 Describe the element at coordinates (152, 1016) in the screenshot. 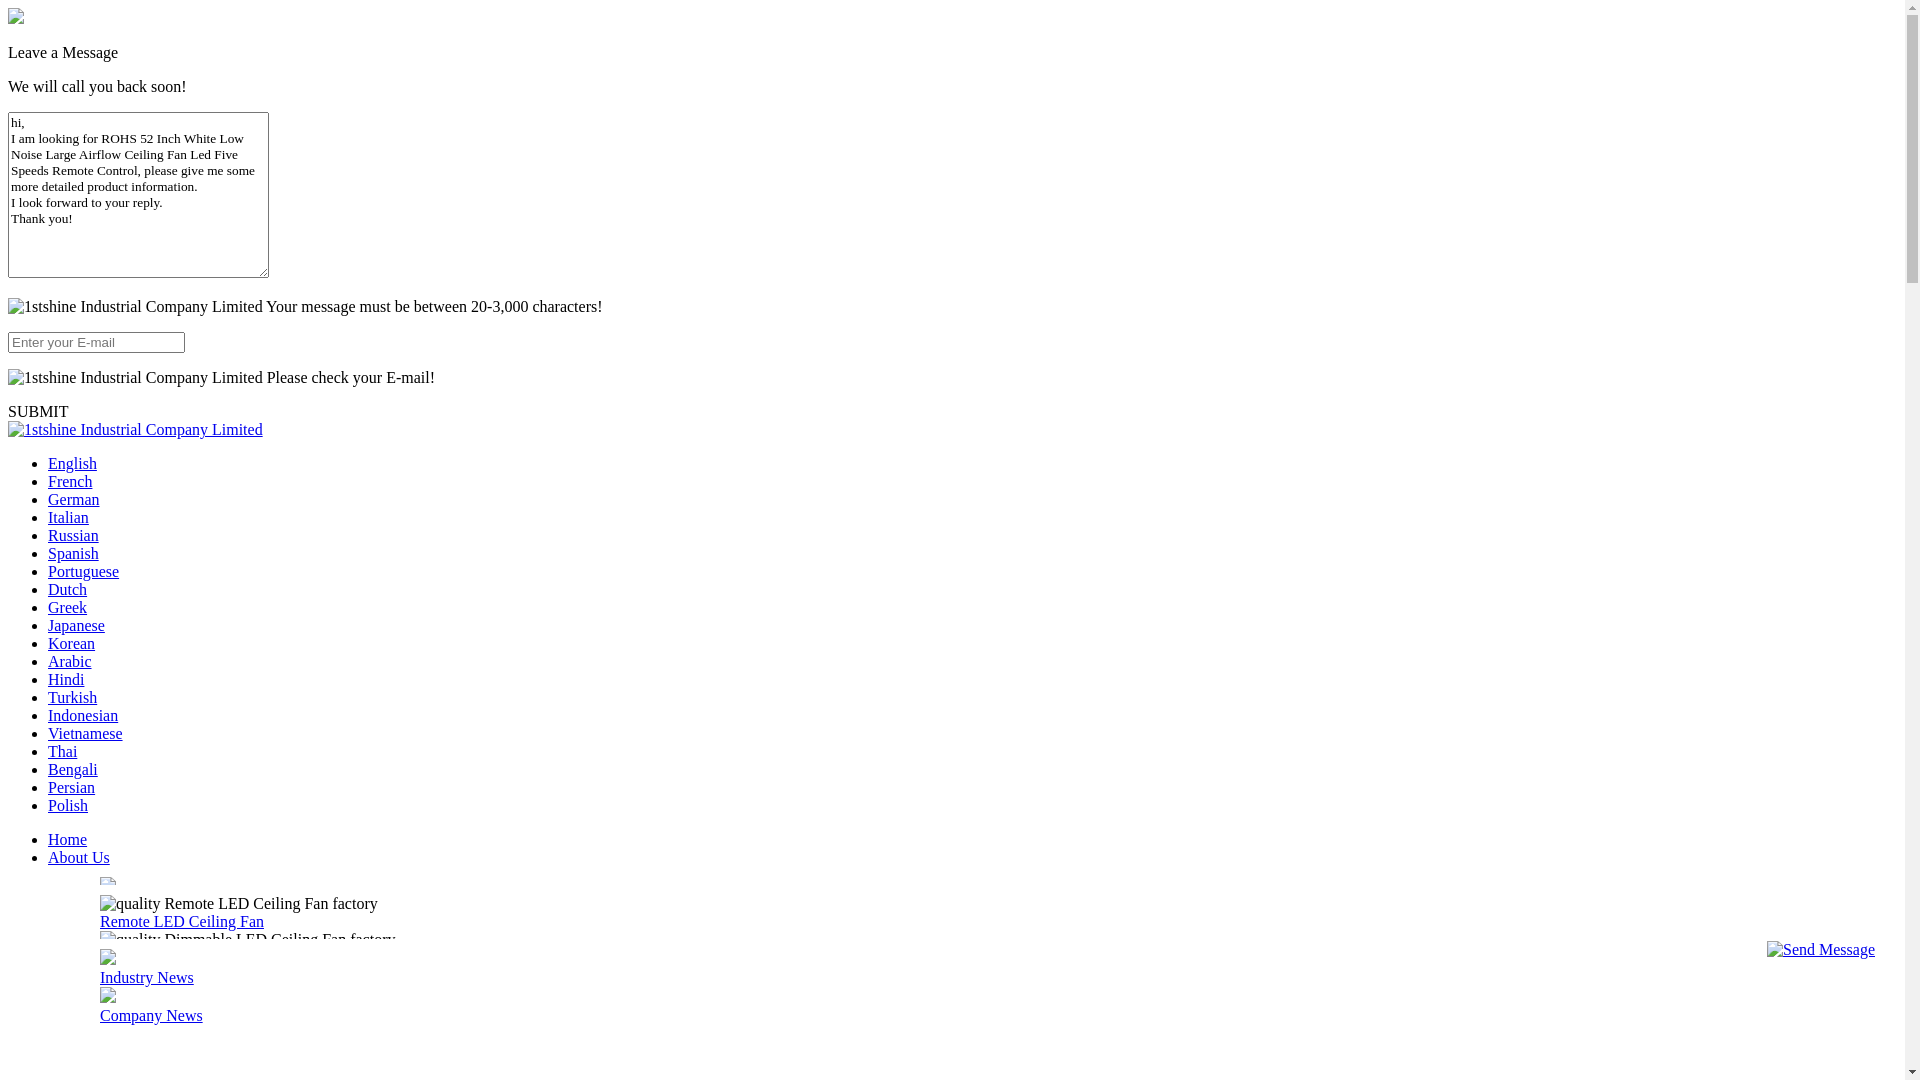

I see `Company News` at that location.